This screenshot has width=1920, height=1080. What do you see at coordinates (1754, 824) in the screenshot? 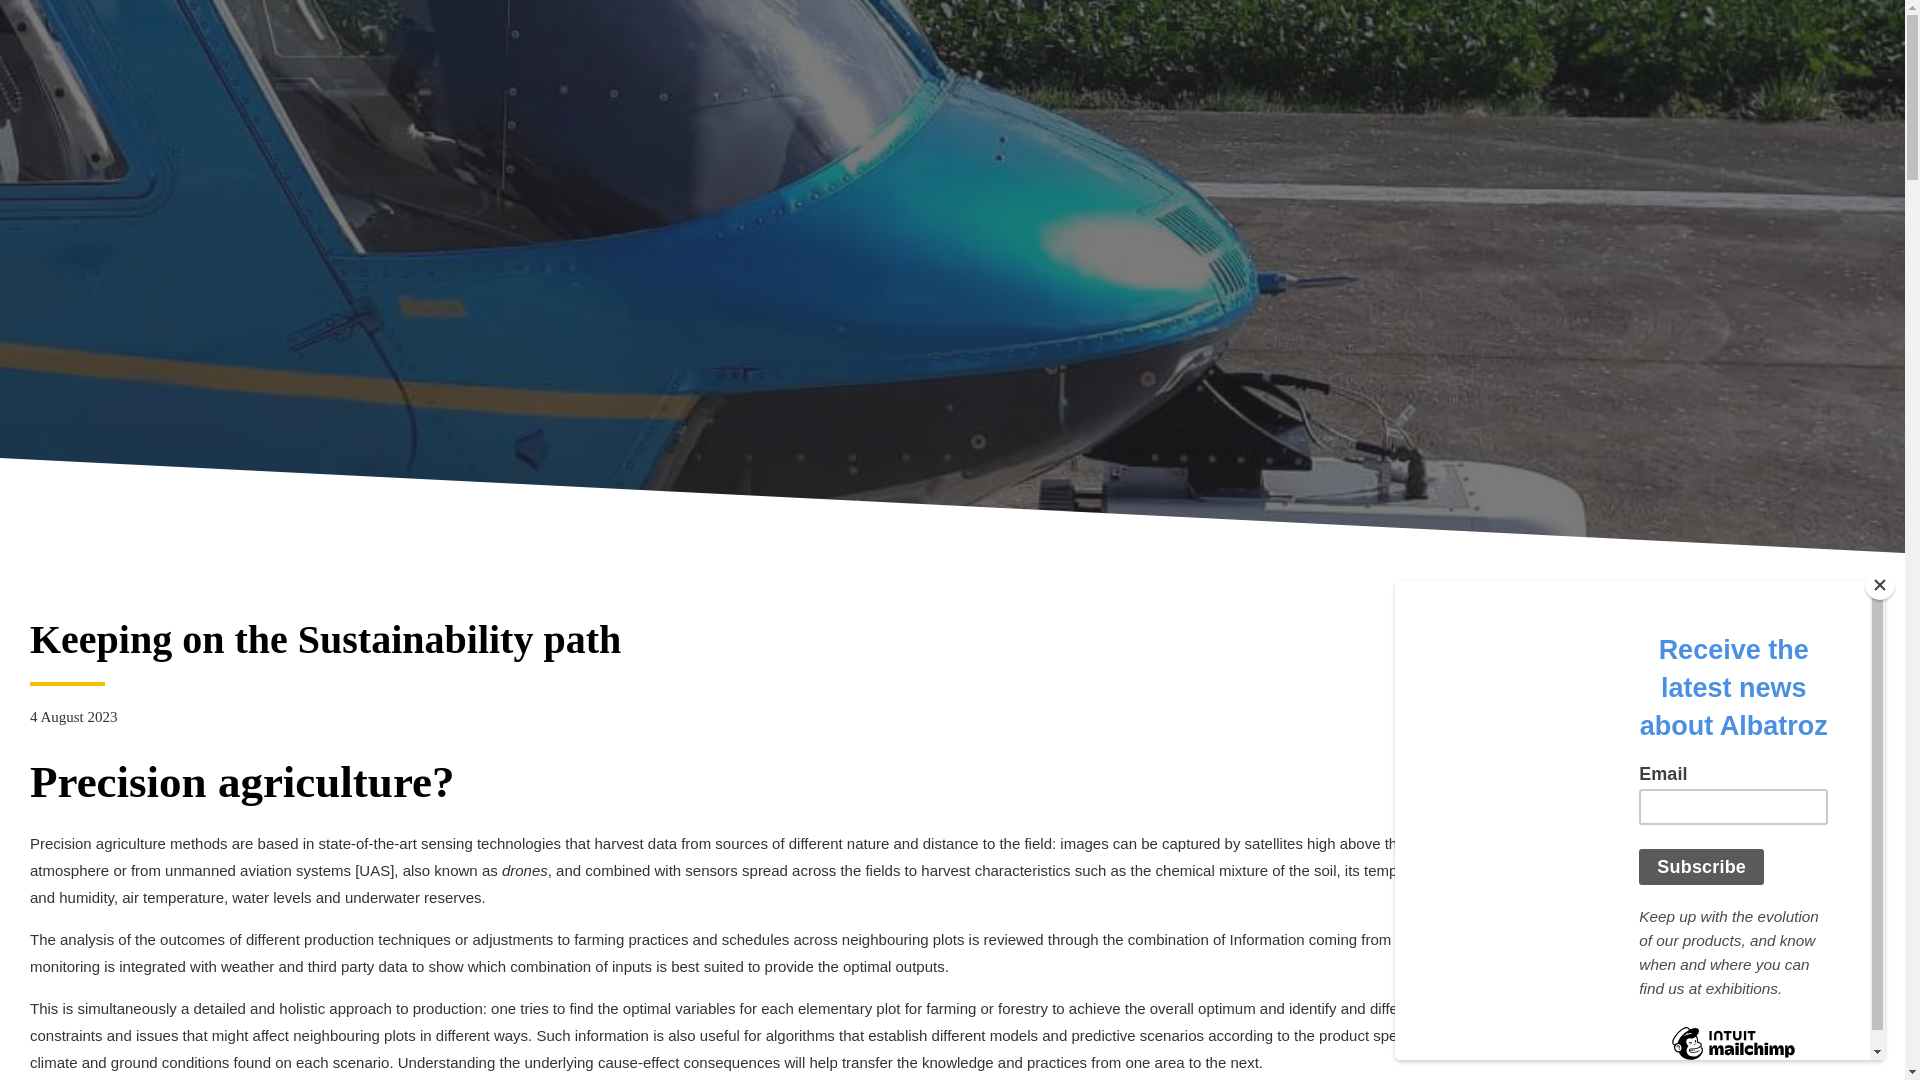
I see `July-September 2019` at bounding box center [1754, 824].